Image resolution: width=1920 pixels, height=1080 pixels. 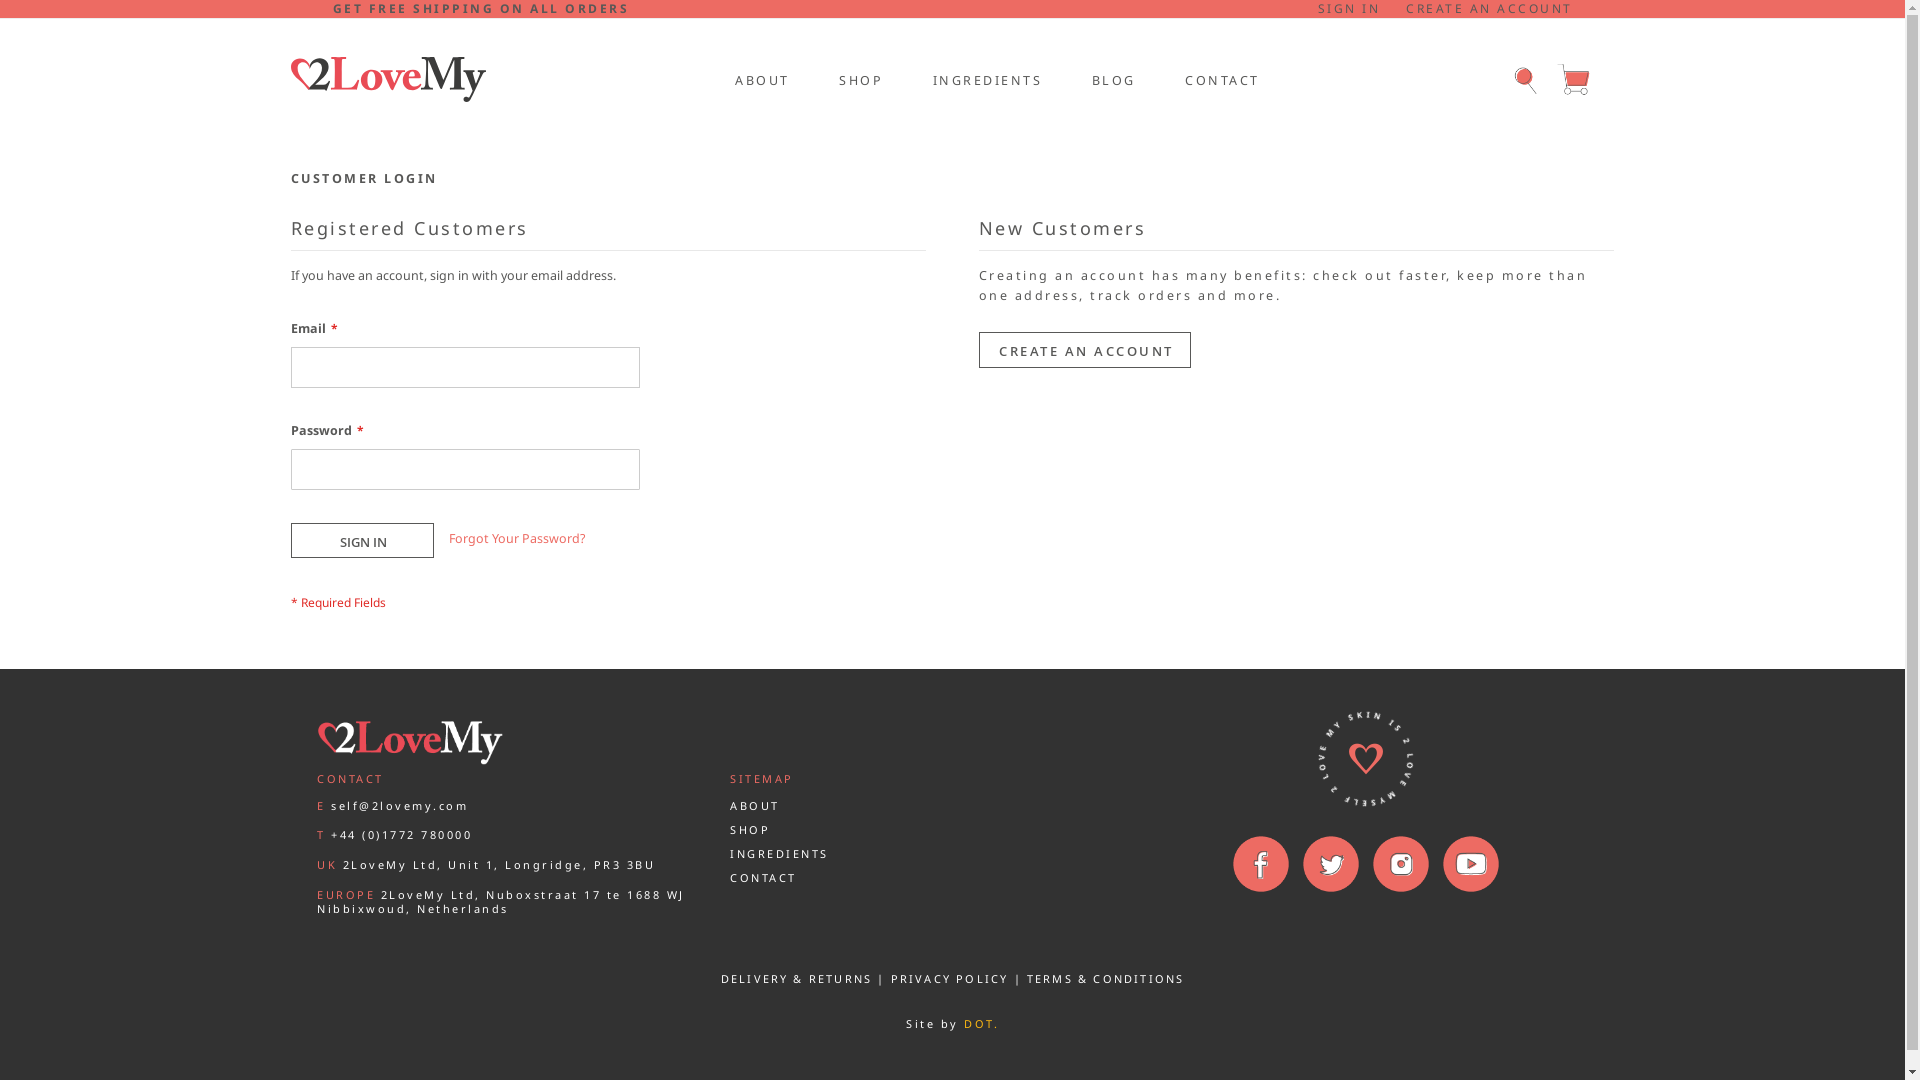 I want to click on ABOUT, so click(x=760, y=79).